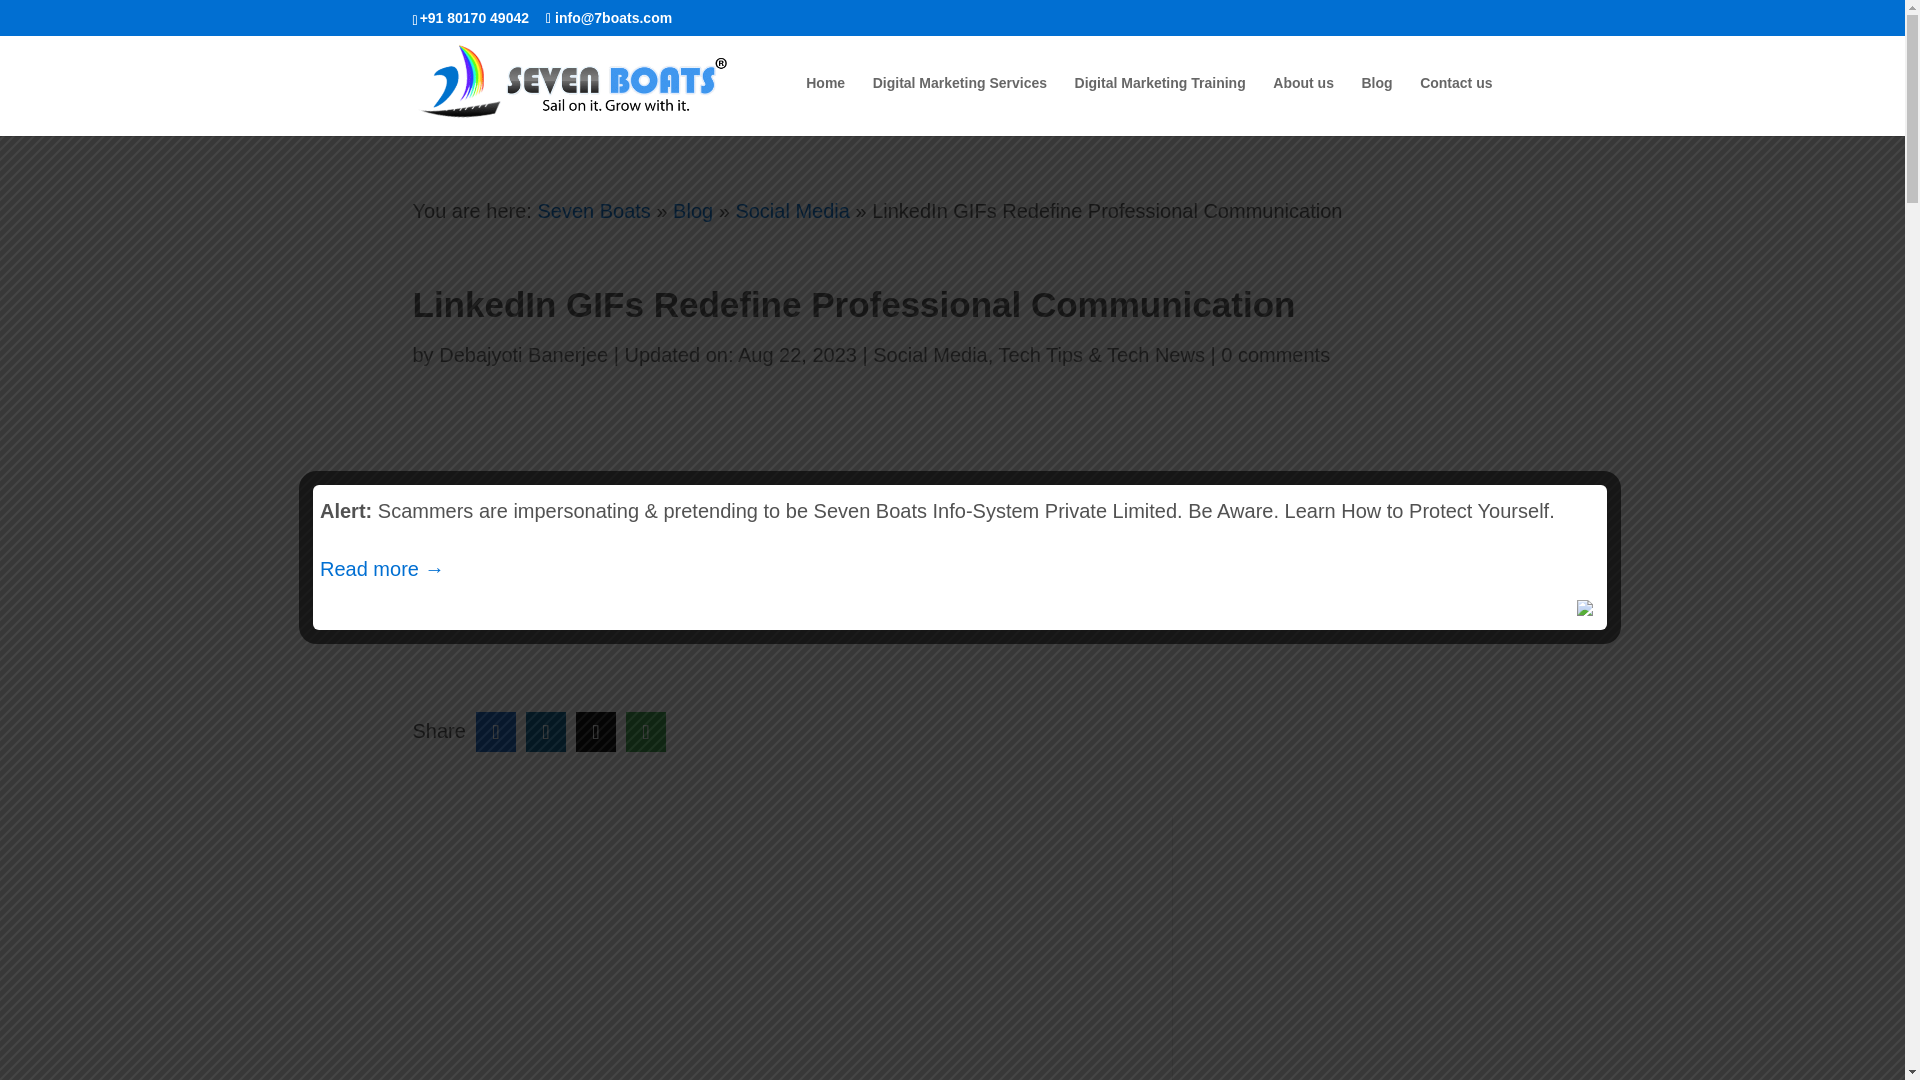 This screenshot has width=1920, height=1080. Describe the element at coordinates (524, 355) in the screenshot. I see `Posts by Debajyoti Banerjee` at that location.